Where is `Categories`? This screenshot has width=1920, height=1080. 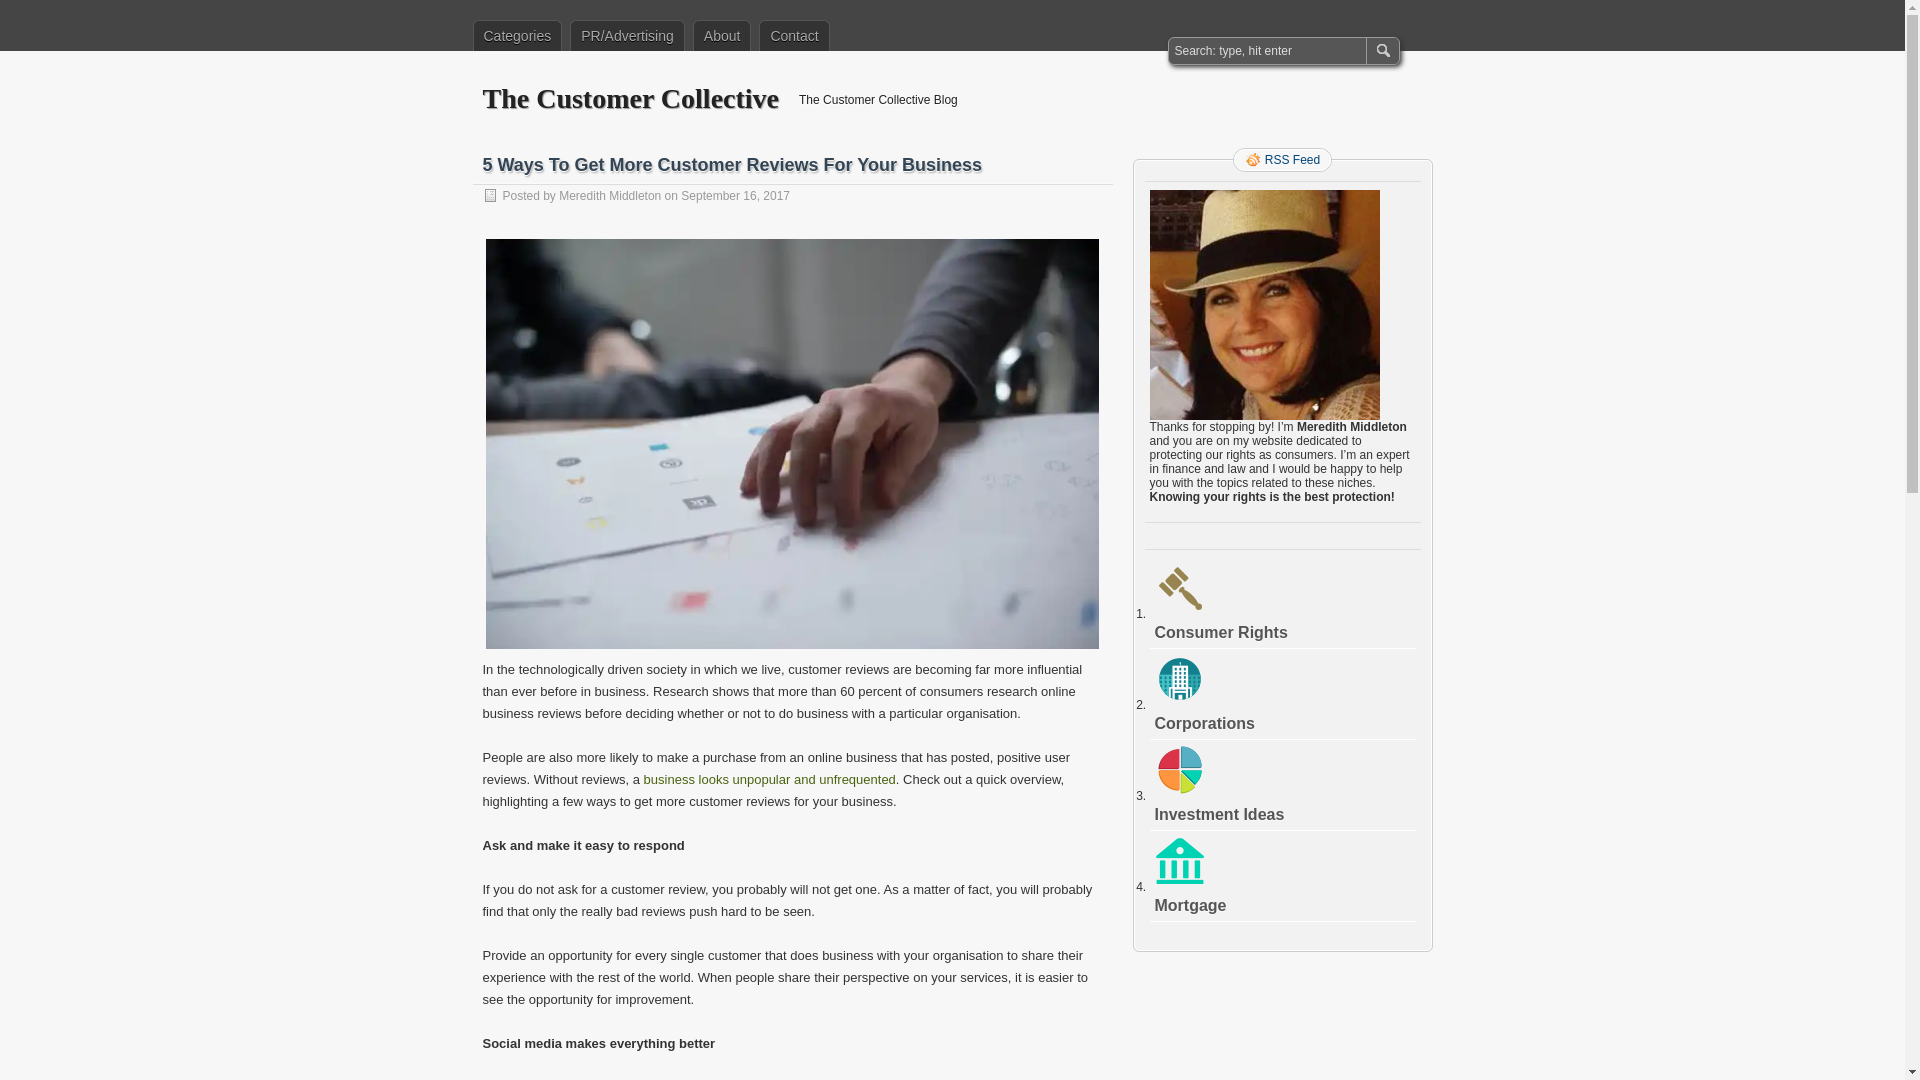 Categories is located at coordinates (517, 35).